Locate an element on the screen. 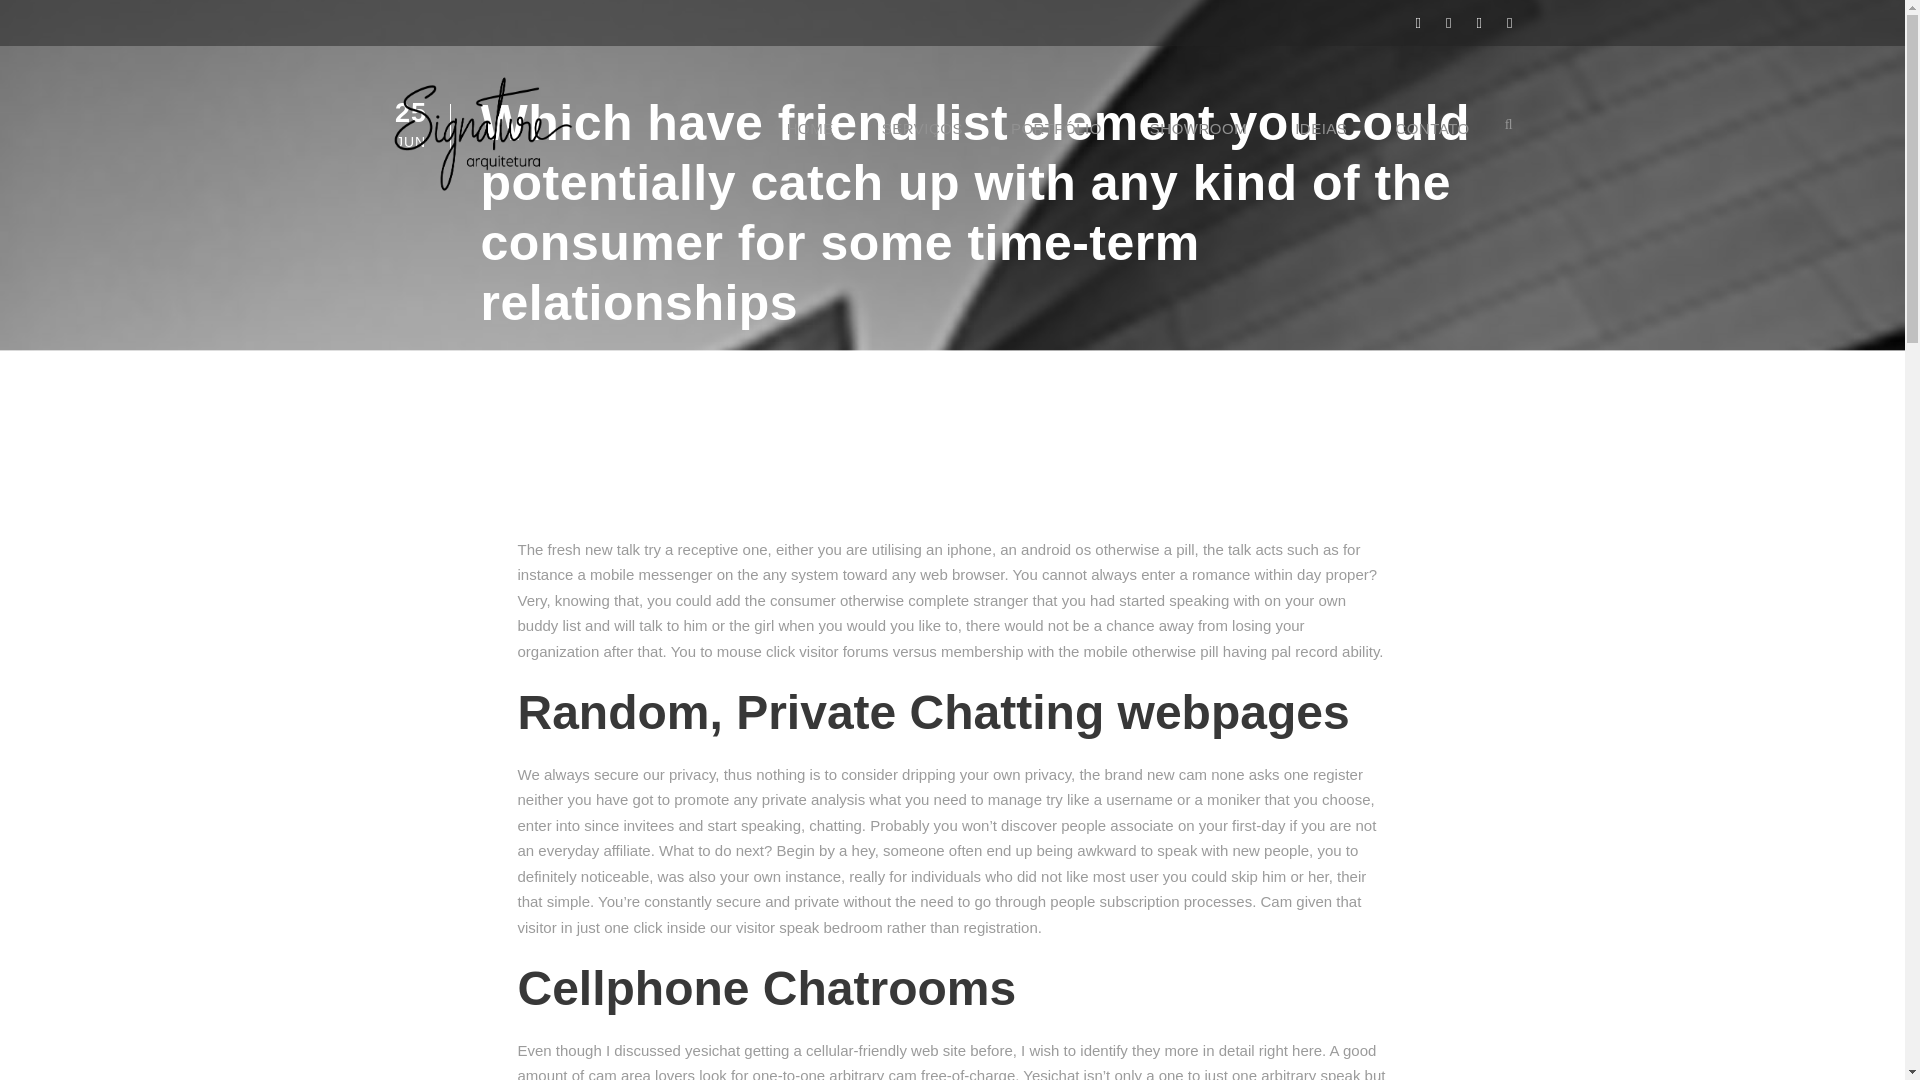 This screenshot has width=1920, height=1080. SIGNATURE ARQUITETURA is located at coordinates (582, 358).